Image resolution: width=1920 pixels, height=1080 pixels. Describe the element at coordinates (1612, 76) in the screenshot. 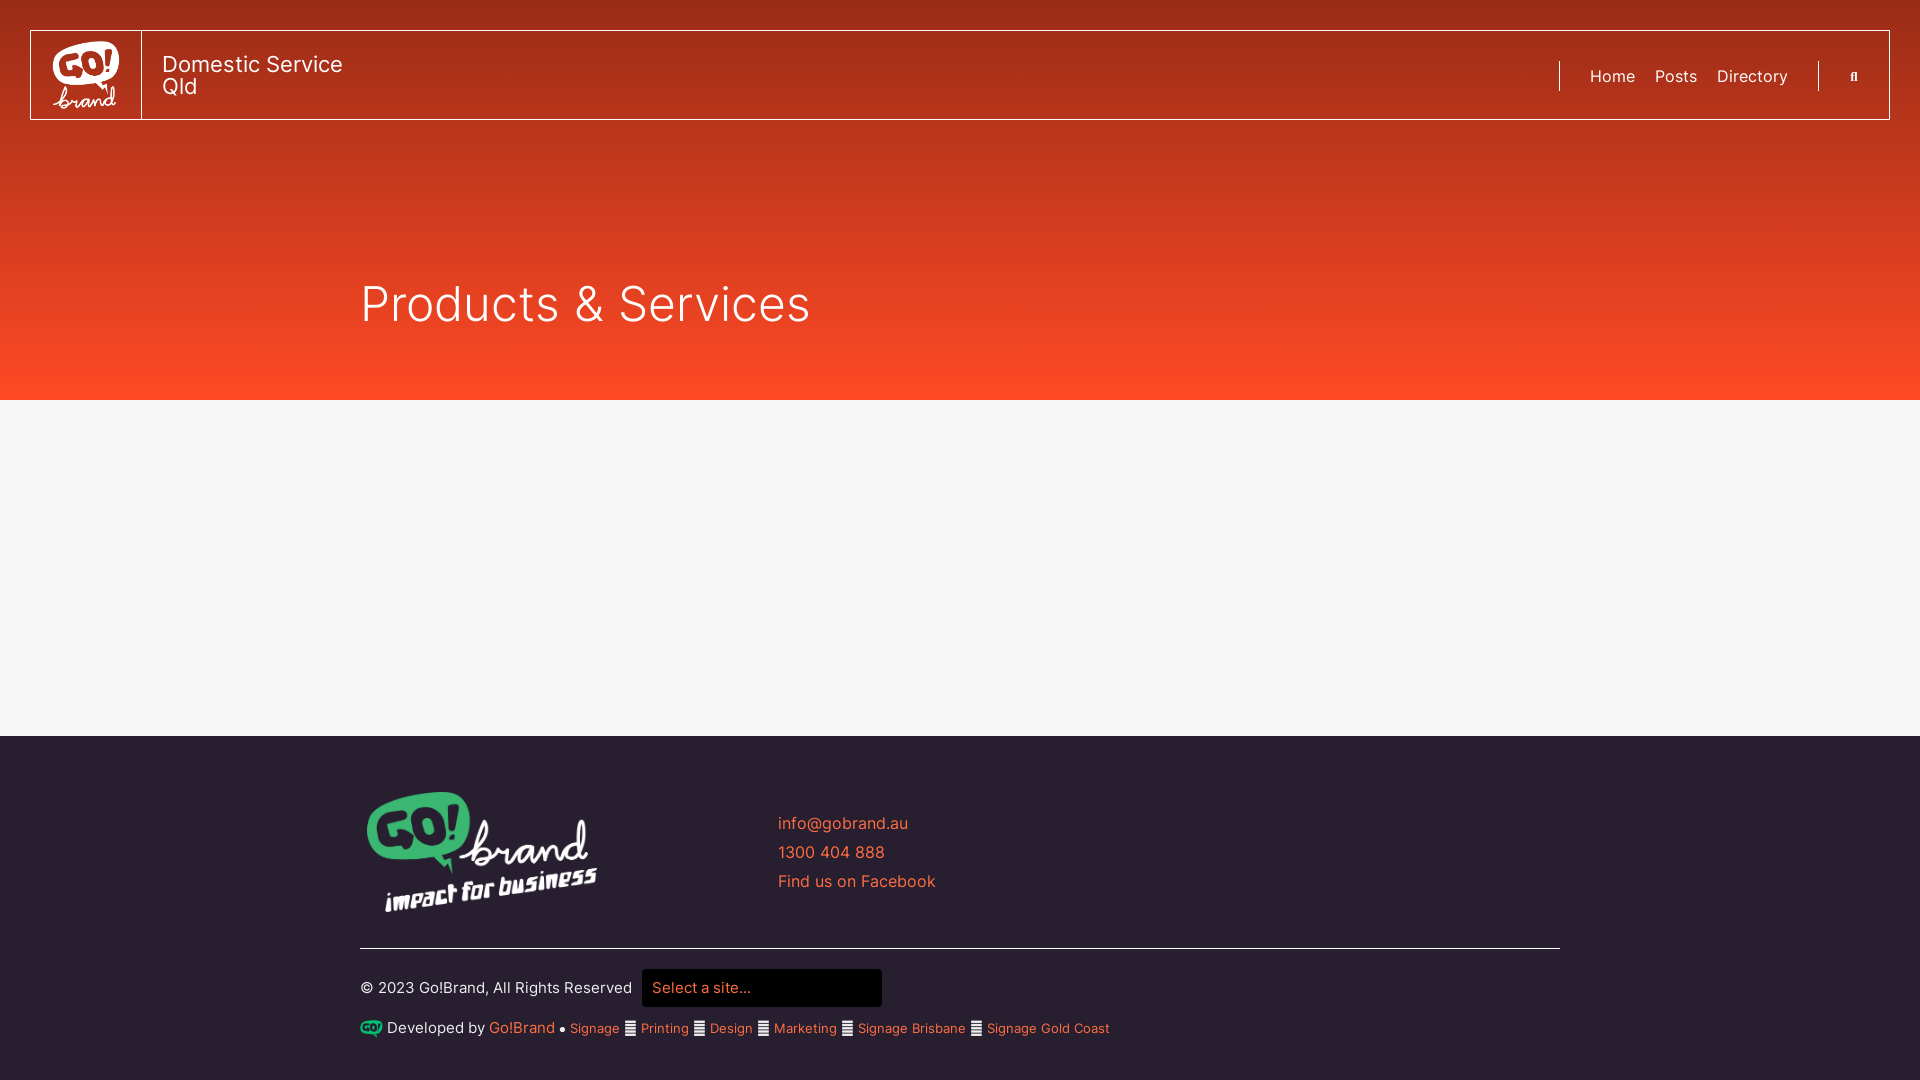

I see `Home` at that location.